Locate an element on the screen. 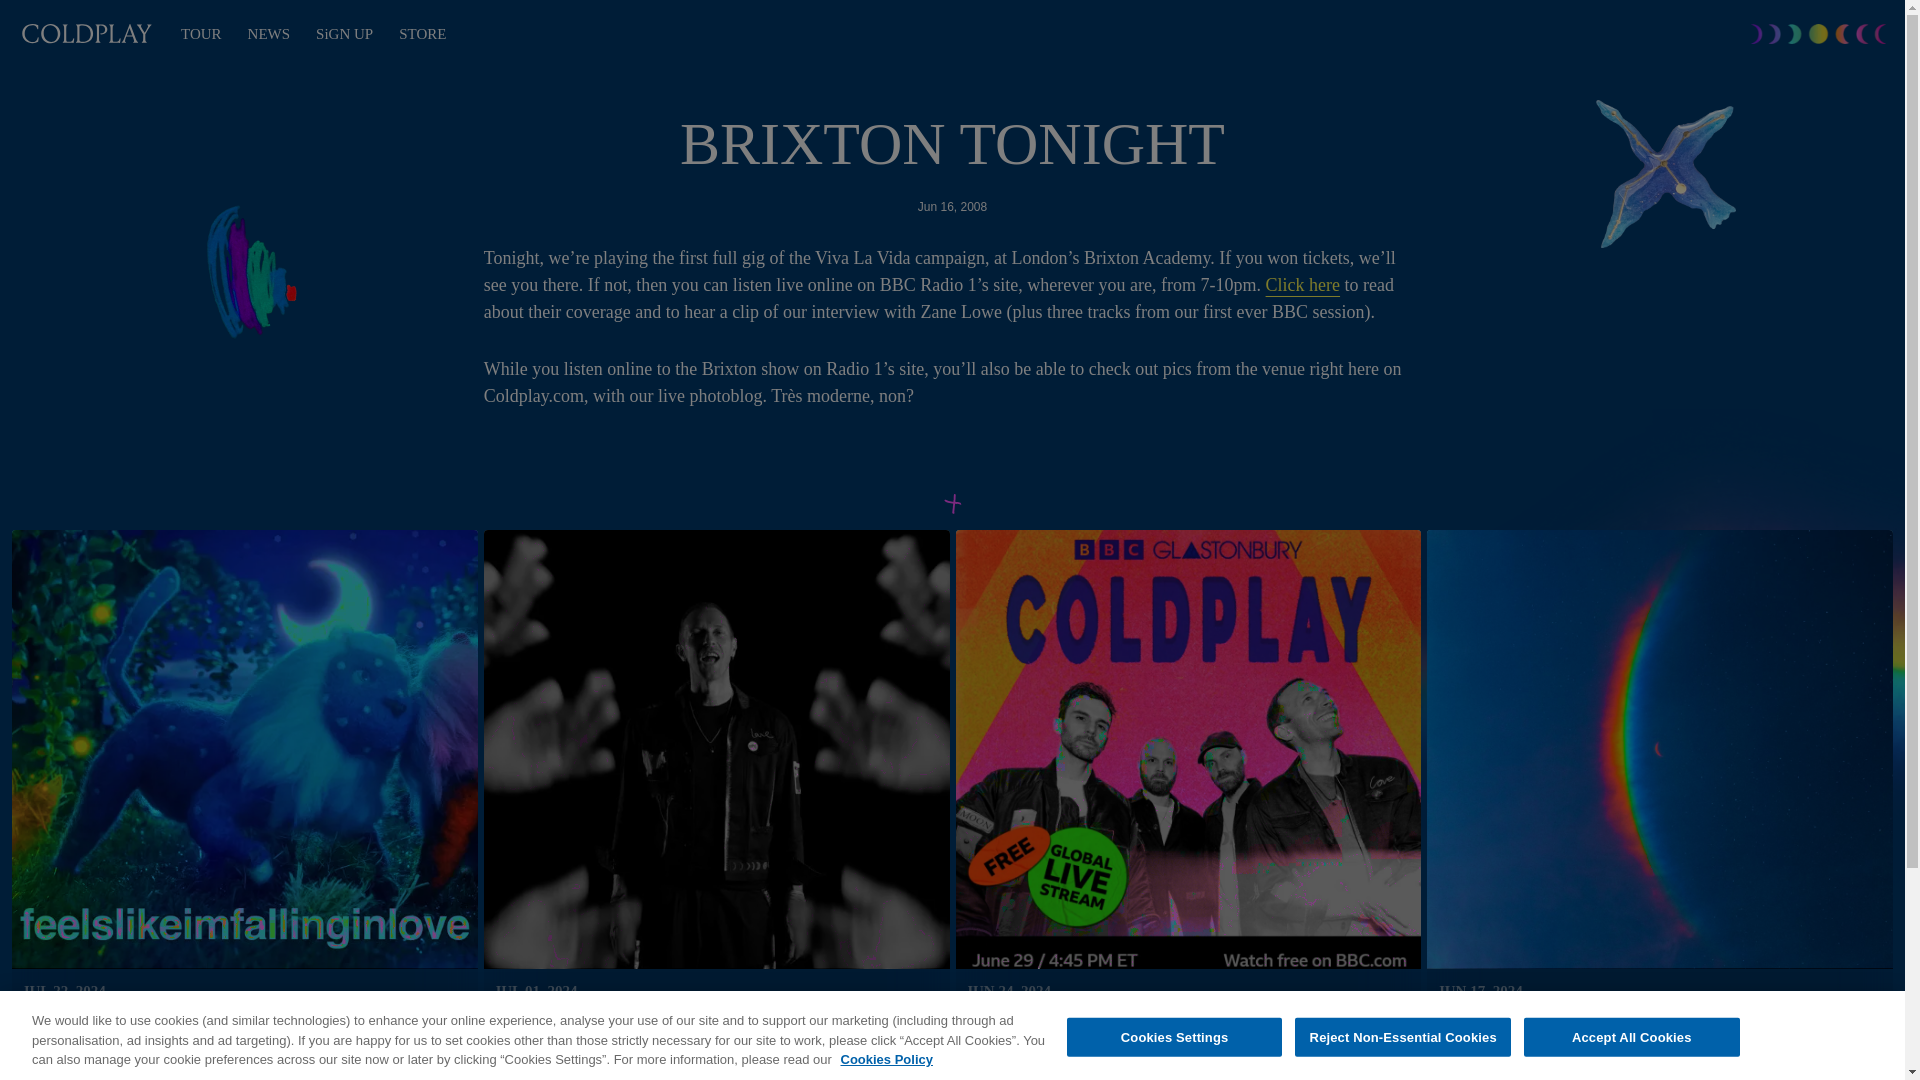 The image size is (1920, 1080). Cookies Policy is located at coordinates (886, 1060).